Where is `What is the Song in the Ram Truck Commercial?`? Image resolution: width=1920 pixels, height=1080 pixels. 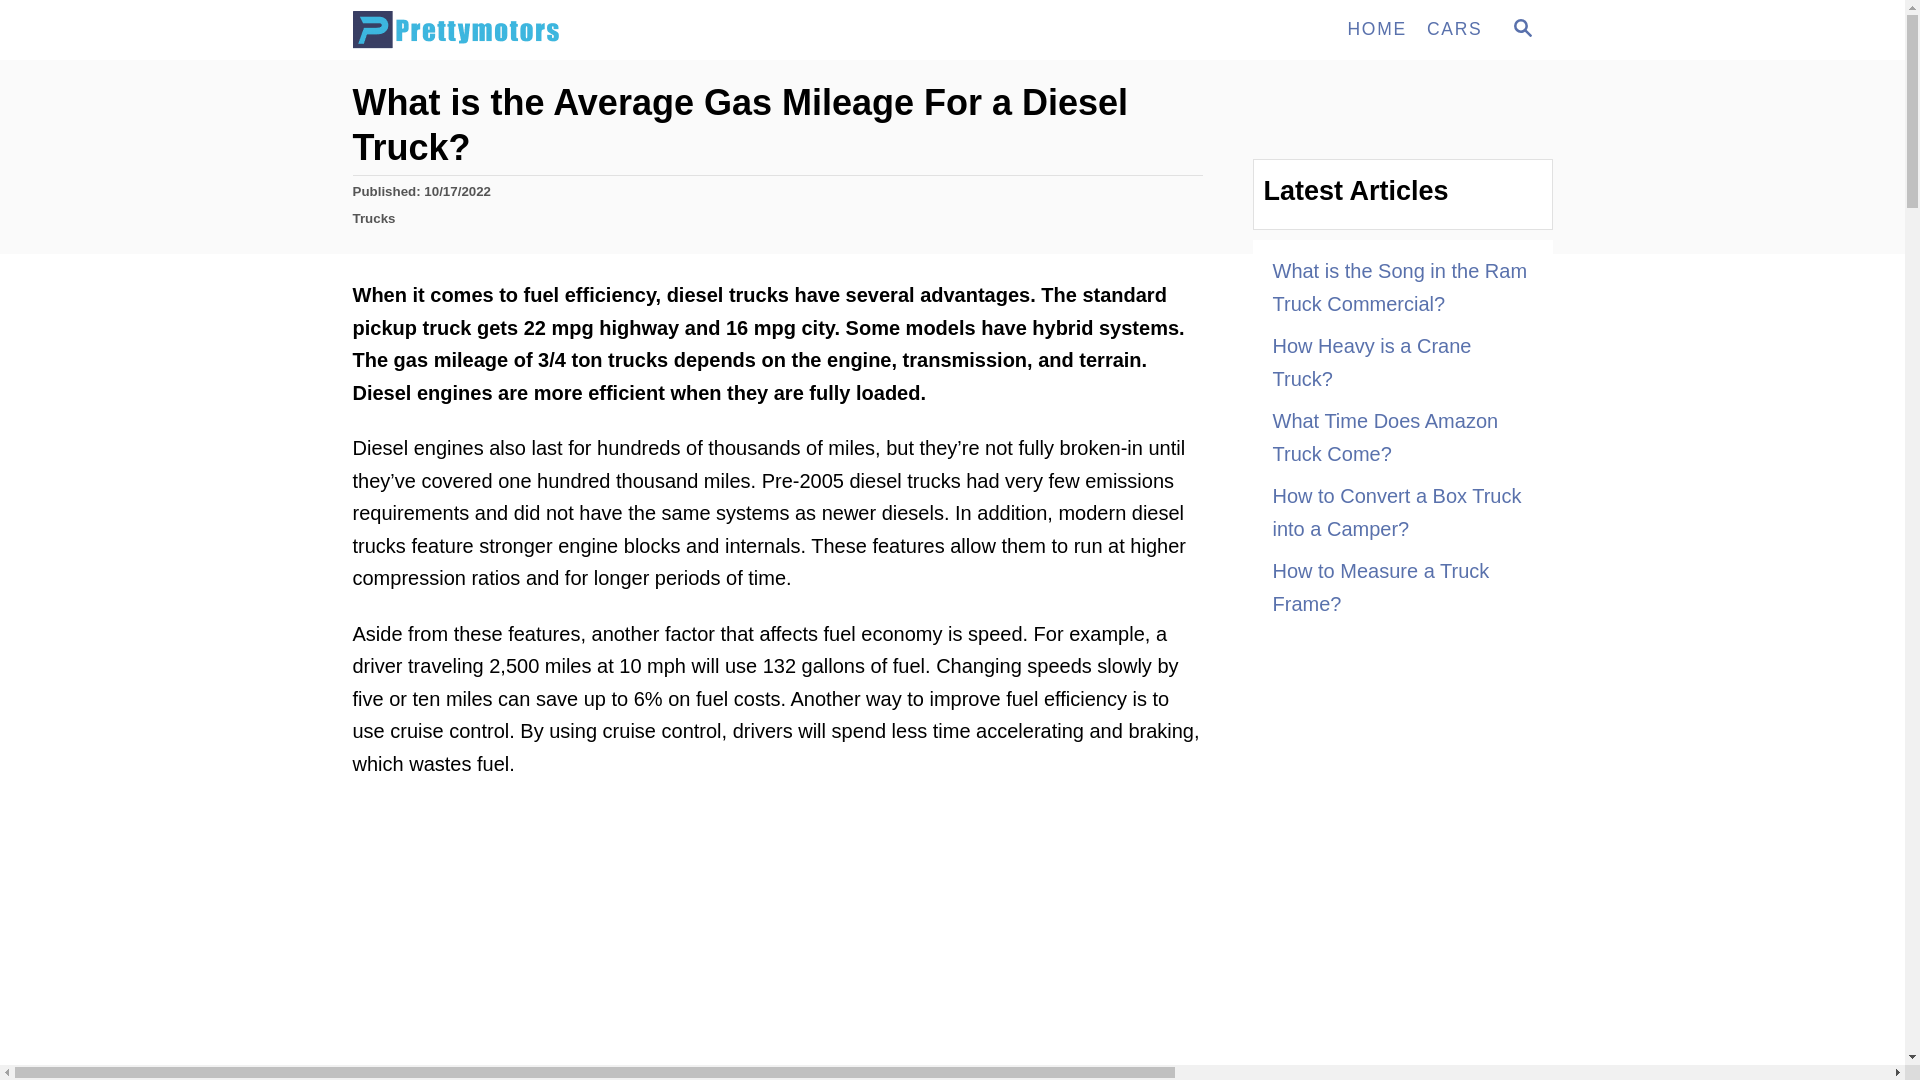 What is the Song in the Ram Truck Commercial? is located at coordinates (1376, 29).